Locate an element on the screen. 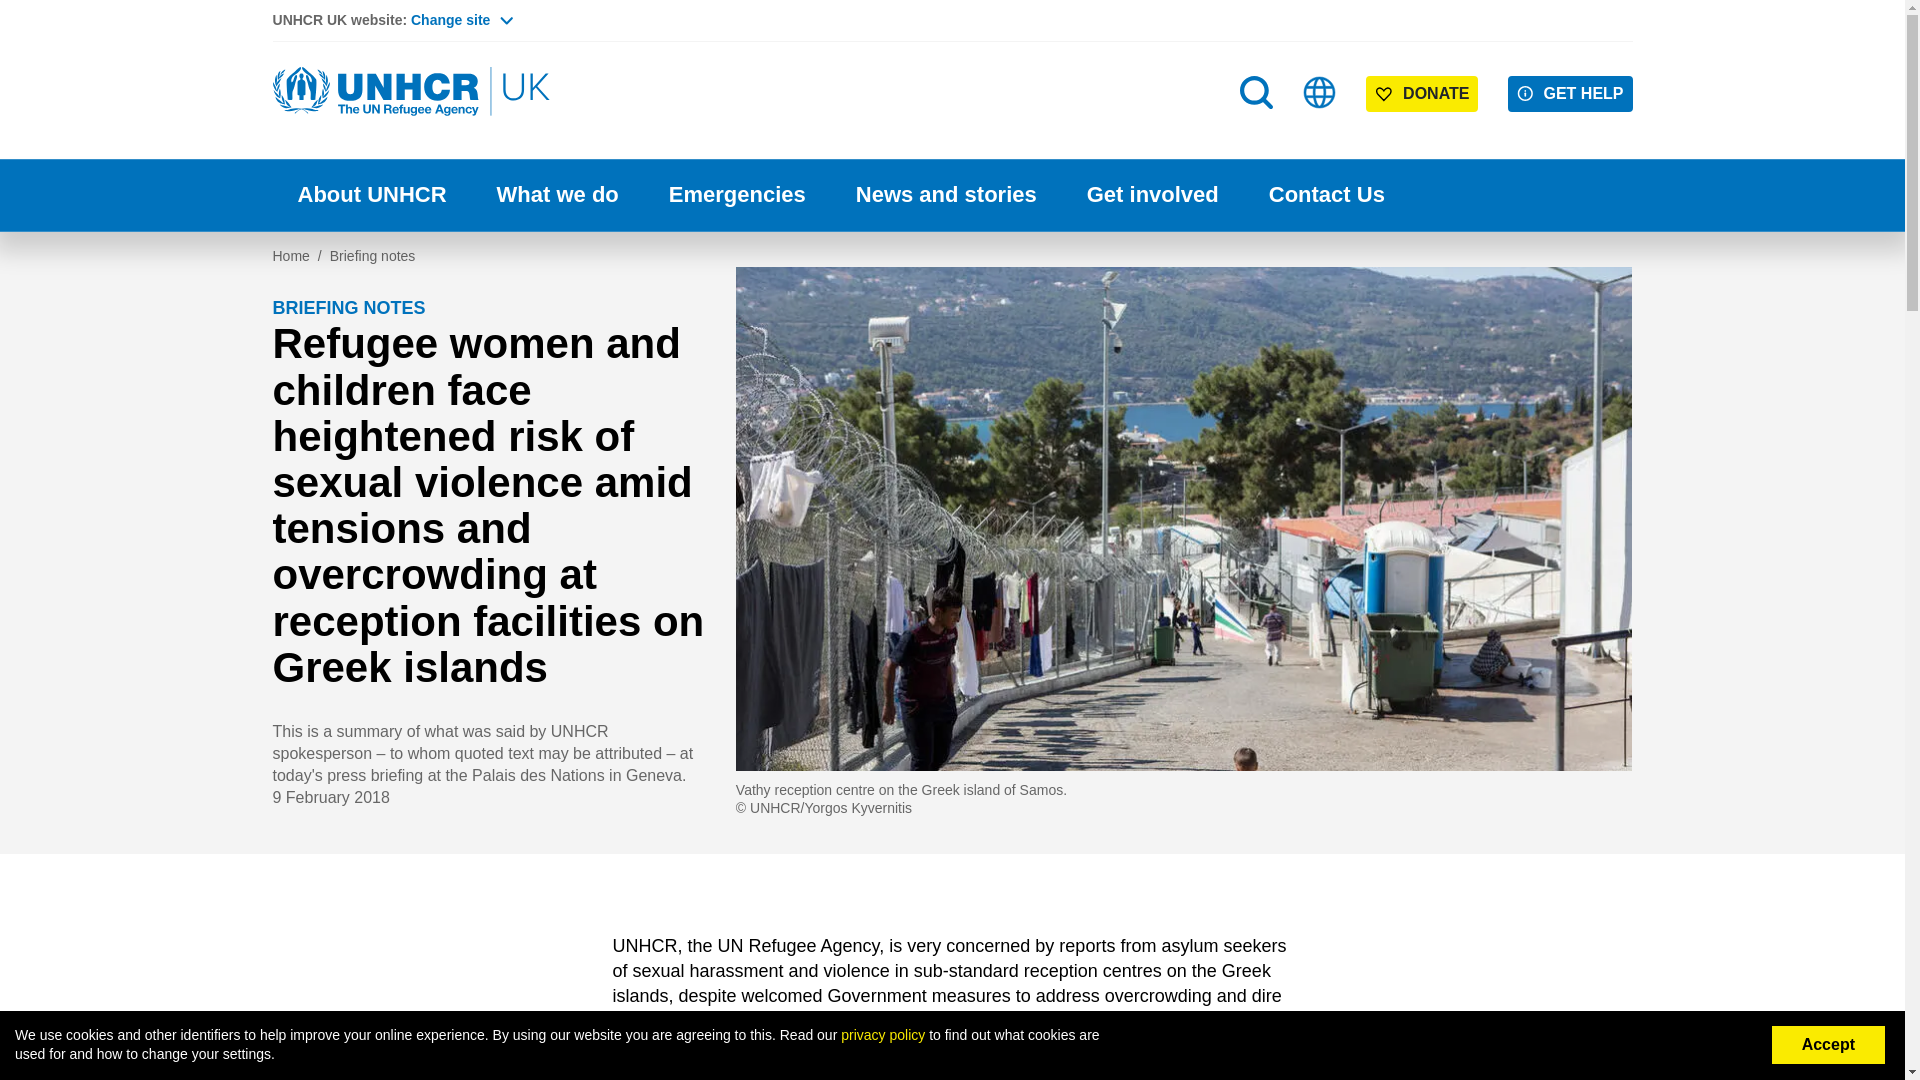  About UNHCR is located at coordinates (371, 195).